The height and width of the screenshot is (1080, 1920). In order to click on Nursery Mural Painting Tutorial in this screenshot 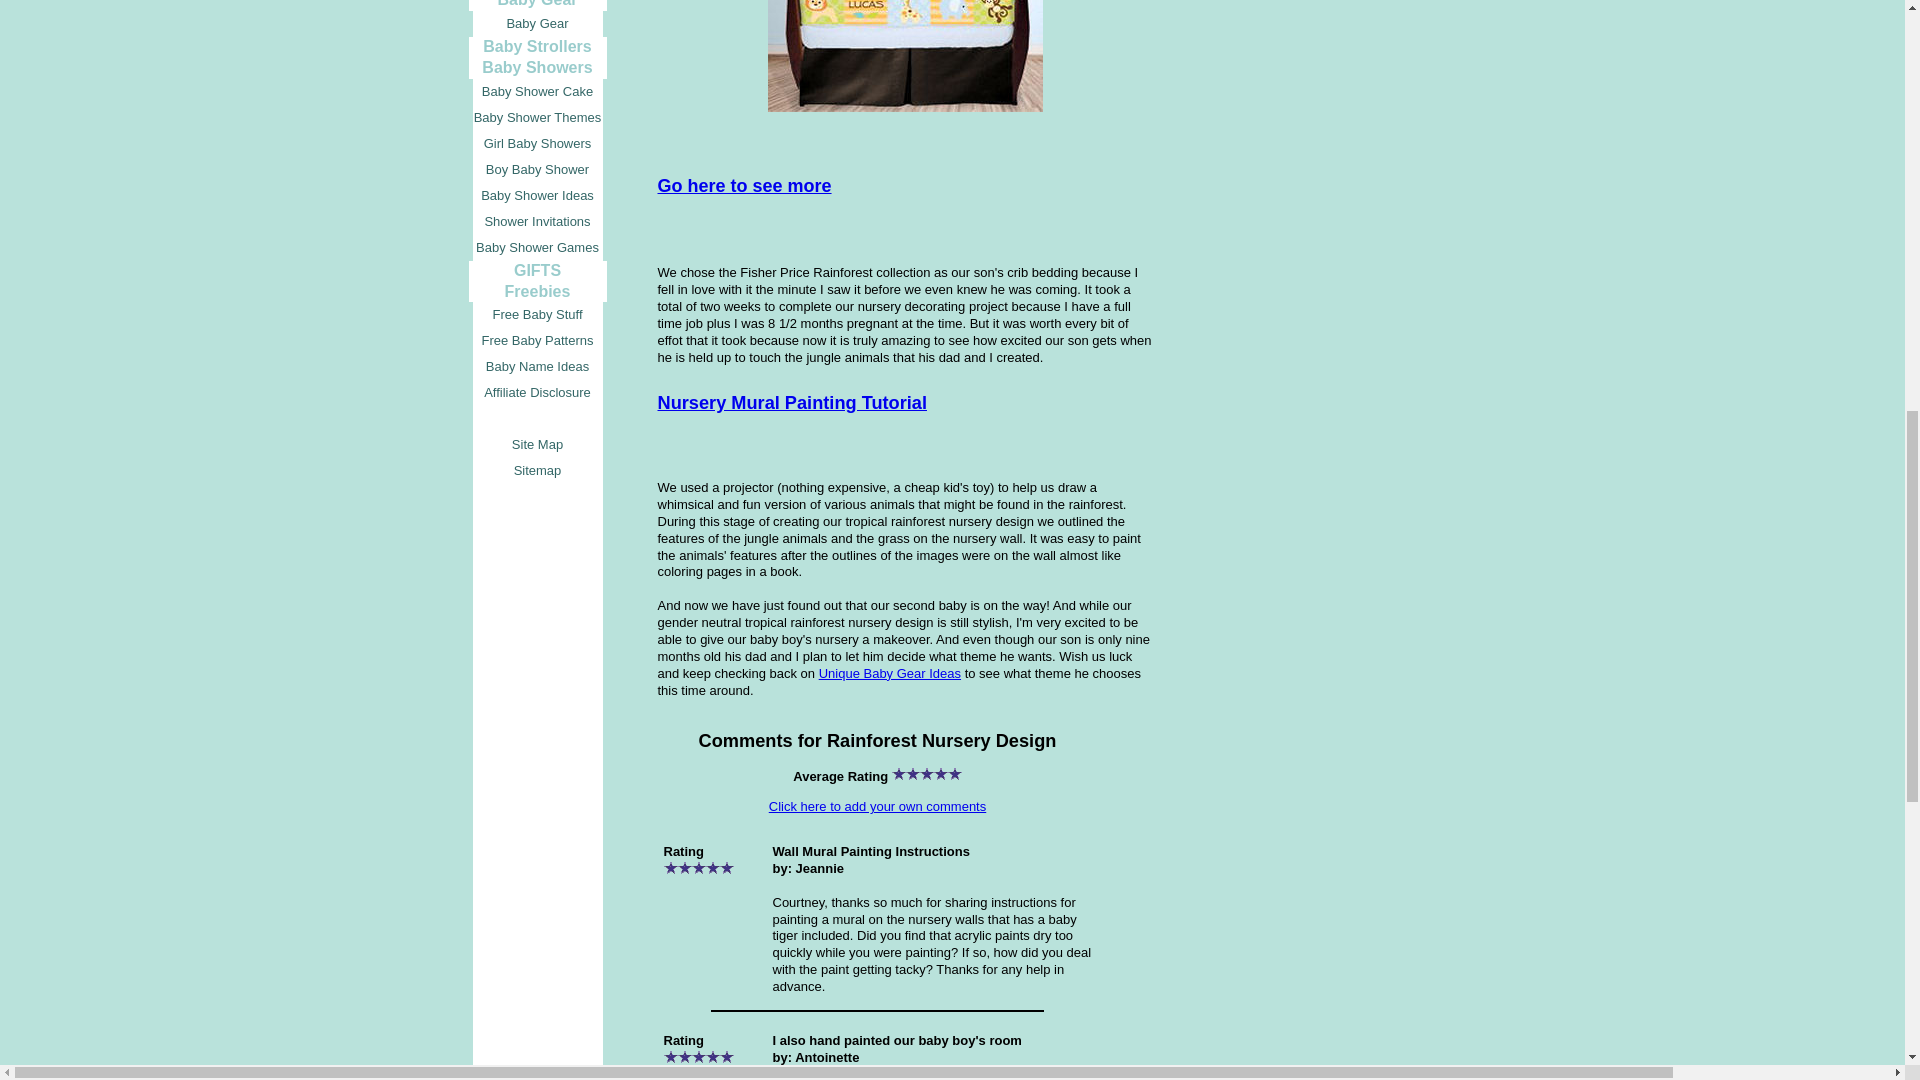, I will do `click(792, 402)`.